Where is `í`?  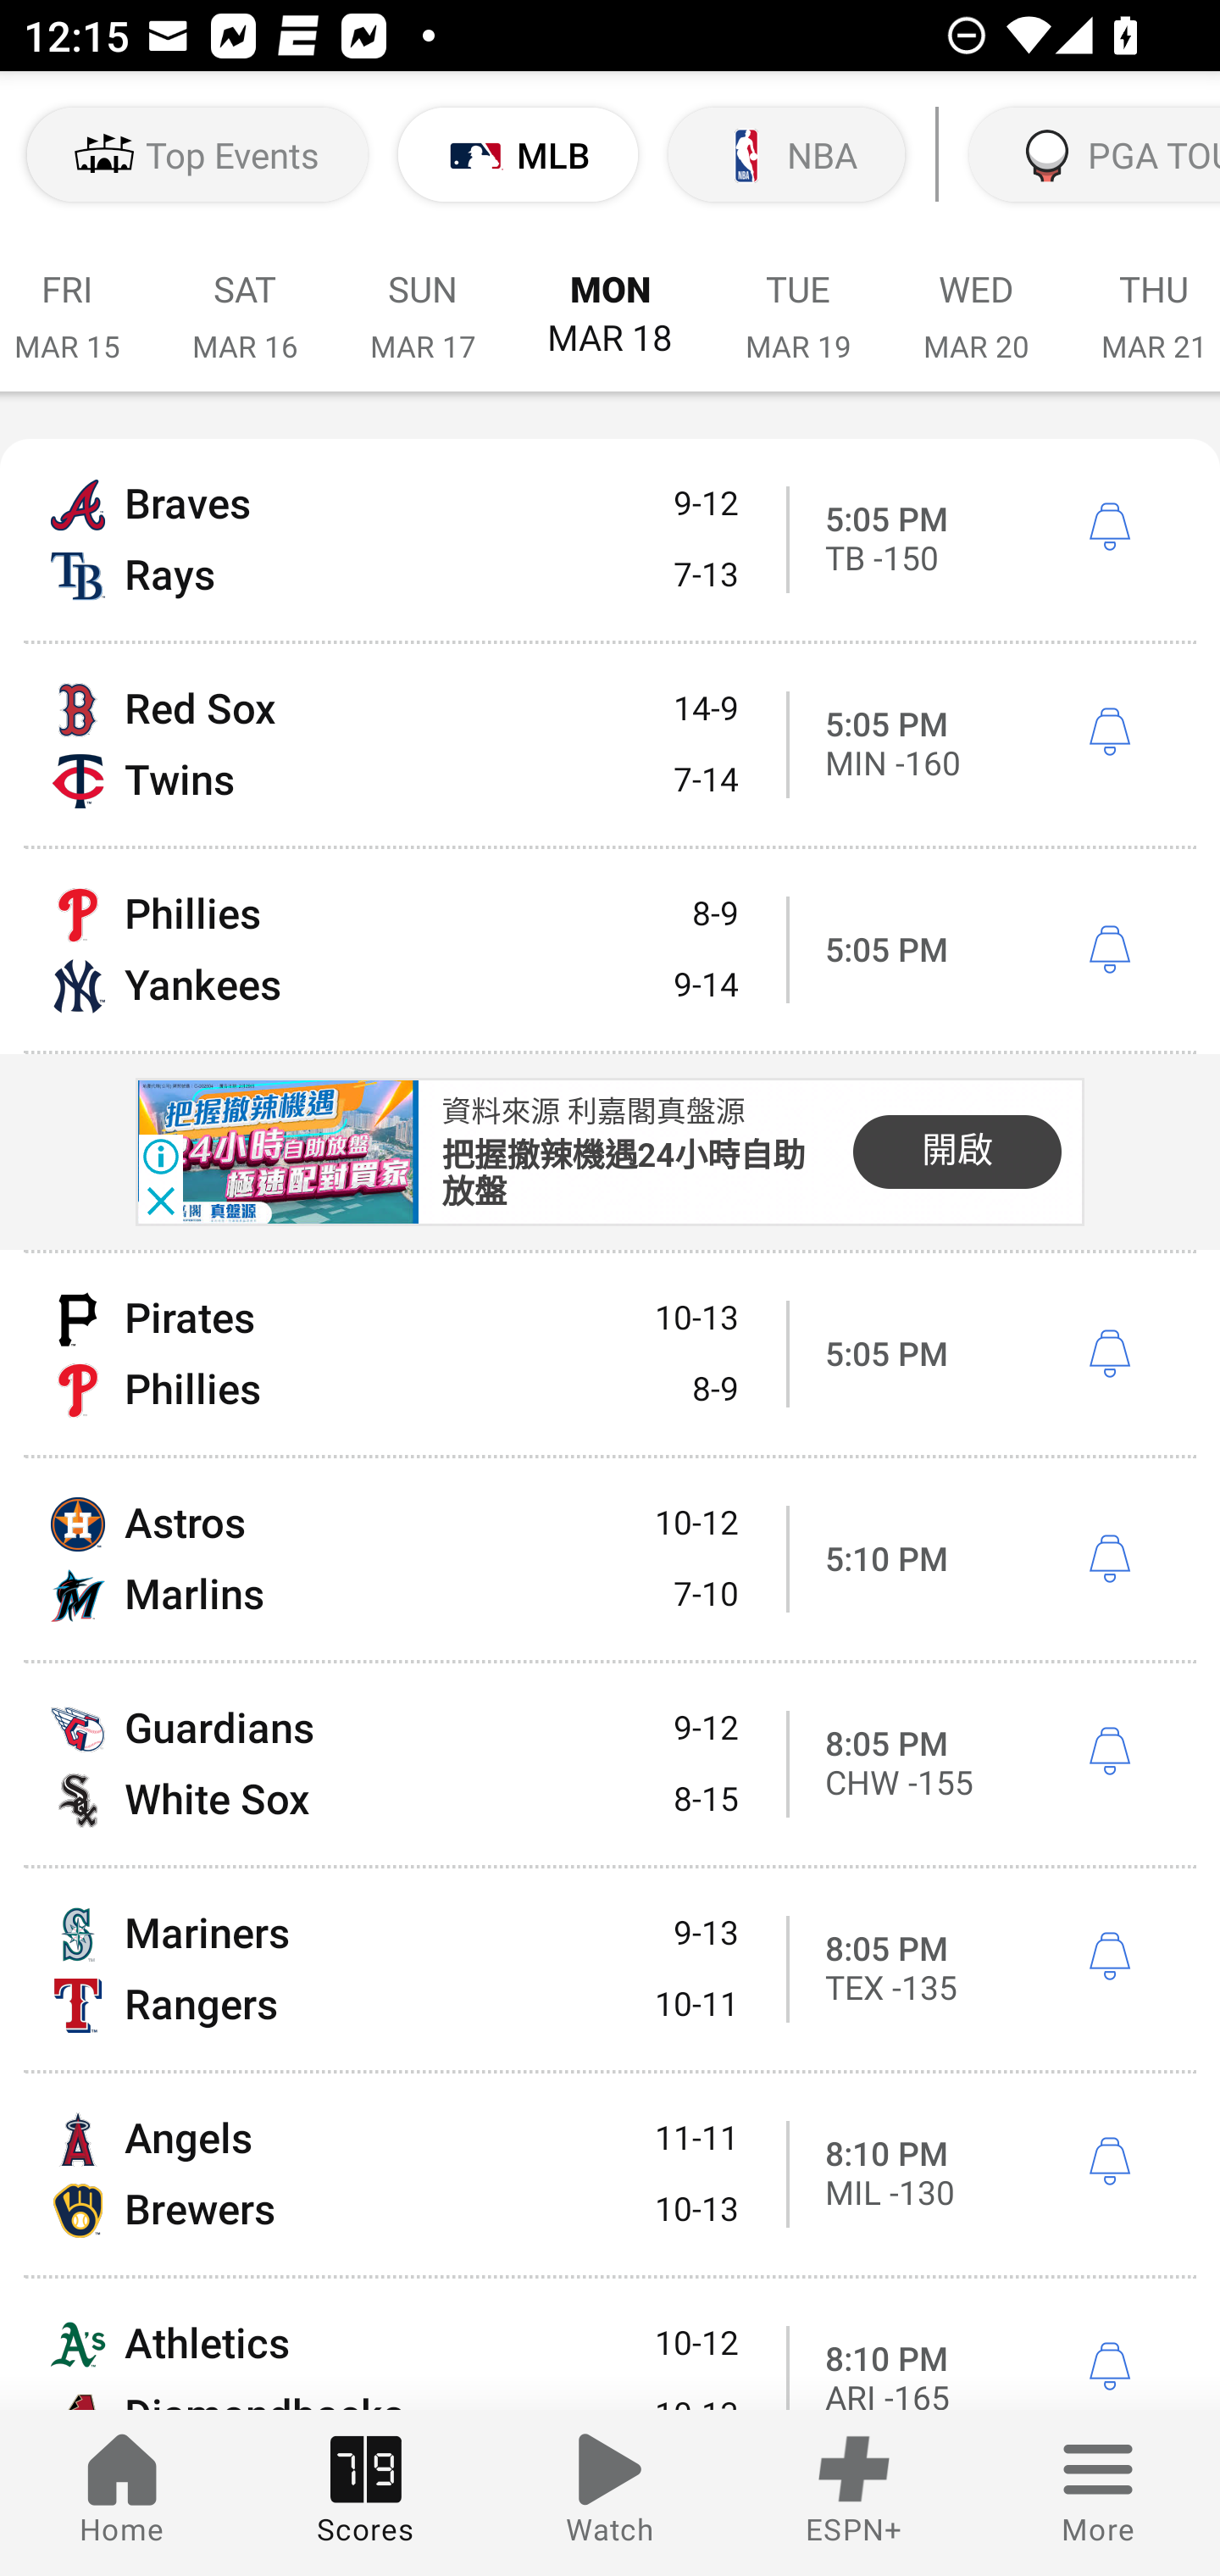 í is located at coordinates (1109, 2162).